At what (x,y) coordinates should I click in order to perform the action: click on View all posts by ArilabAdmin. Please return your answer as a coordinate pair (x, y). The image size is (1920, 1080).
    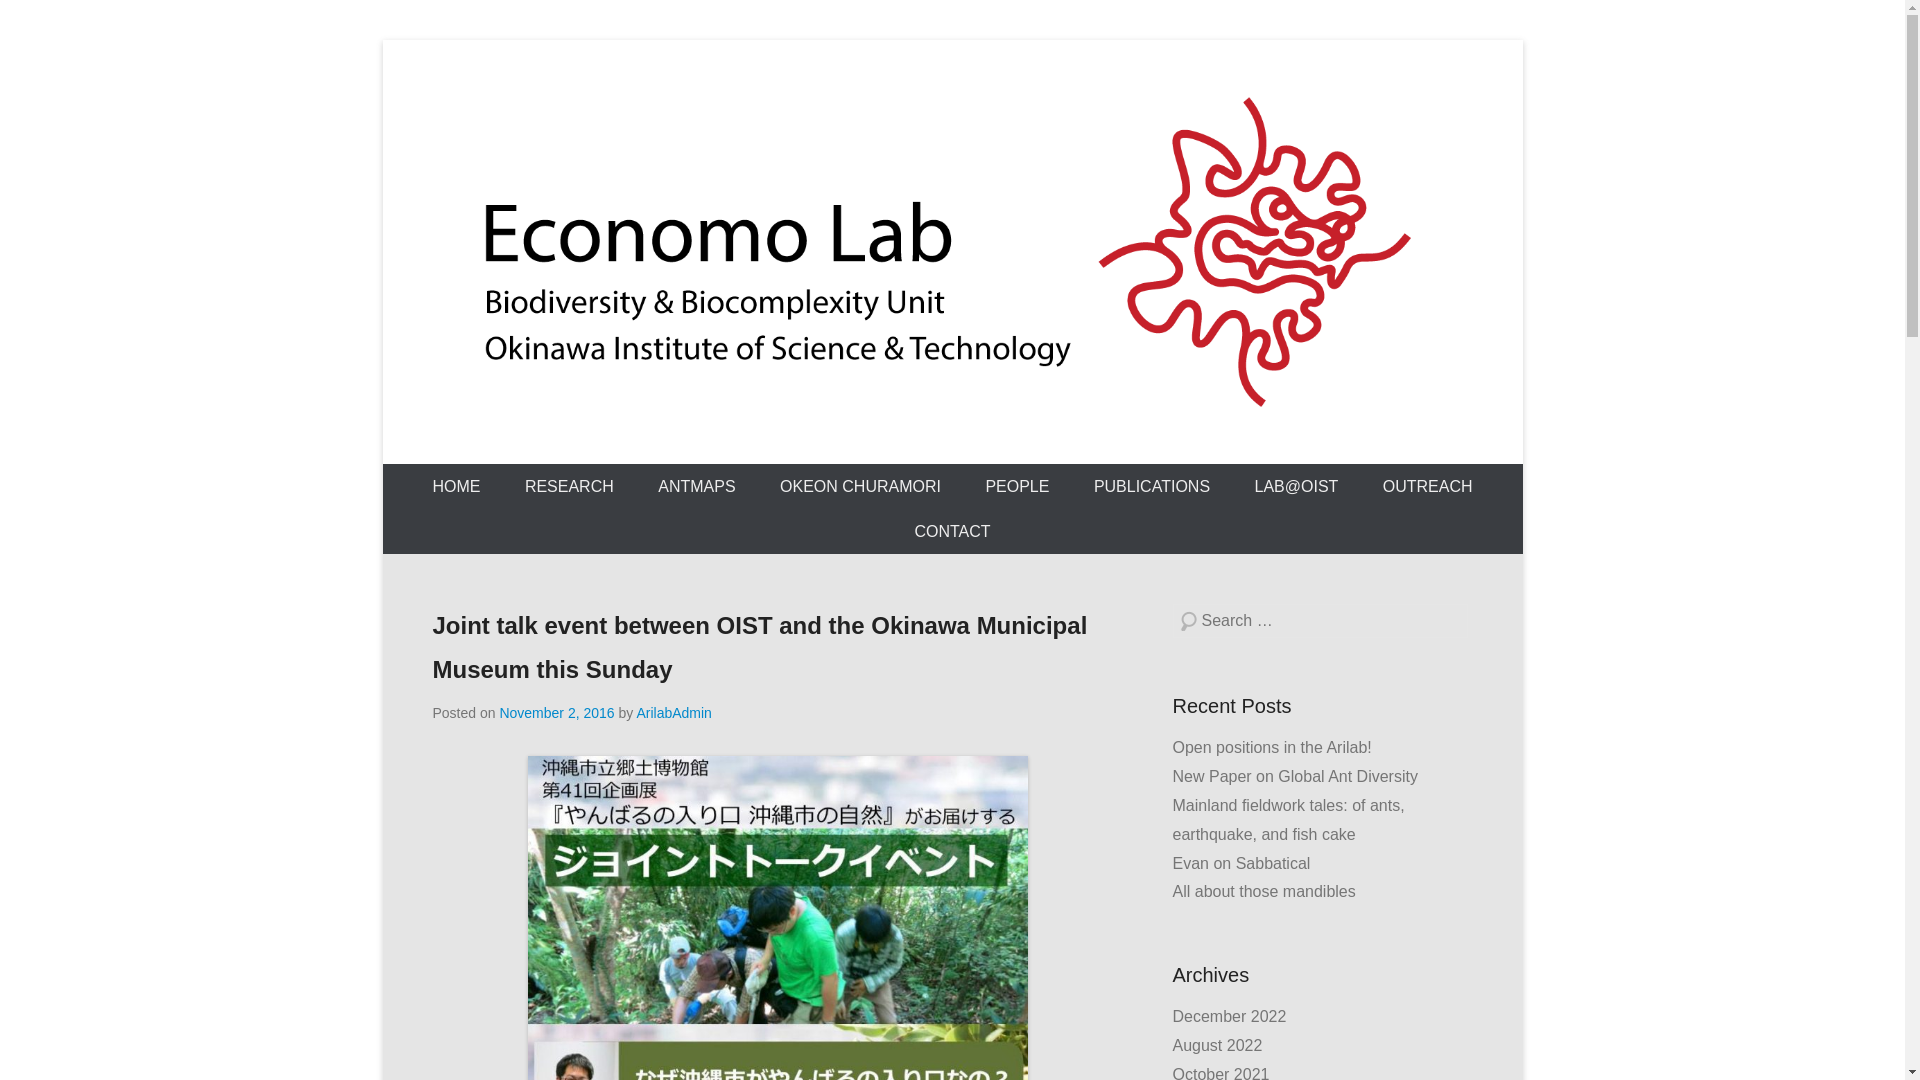
    Looking at the image, I should click on (672, 713).